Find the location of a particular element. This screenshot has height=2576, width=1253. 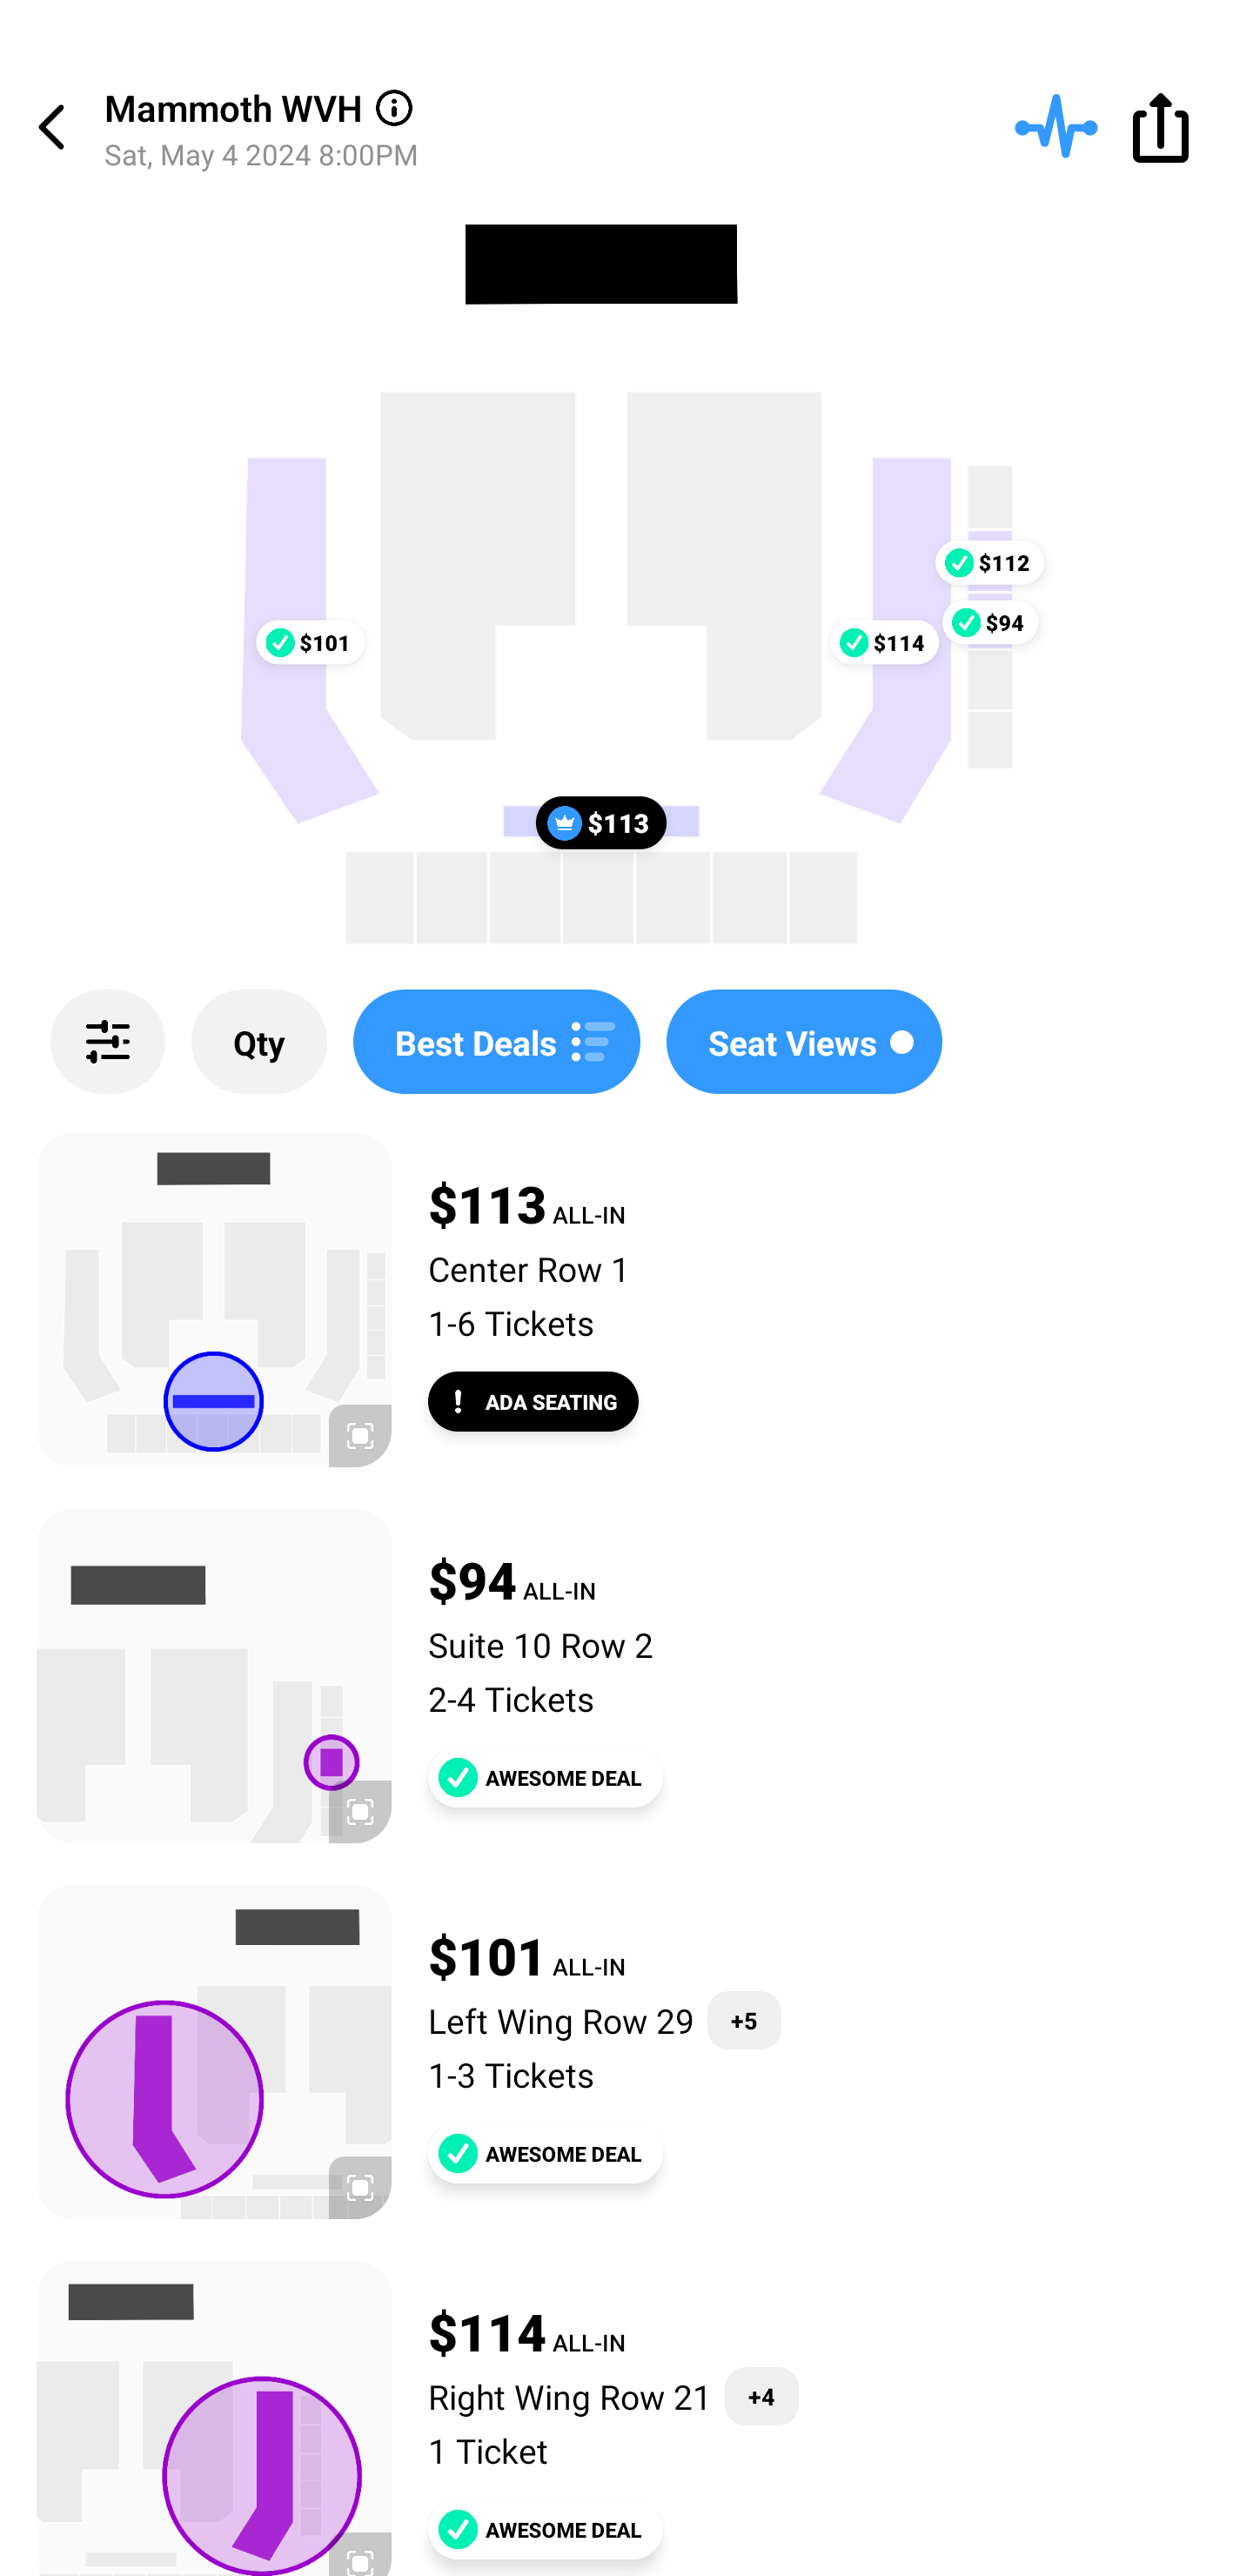

AWESOME DEAL is located at coordinates (545, 1777).